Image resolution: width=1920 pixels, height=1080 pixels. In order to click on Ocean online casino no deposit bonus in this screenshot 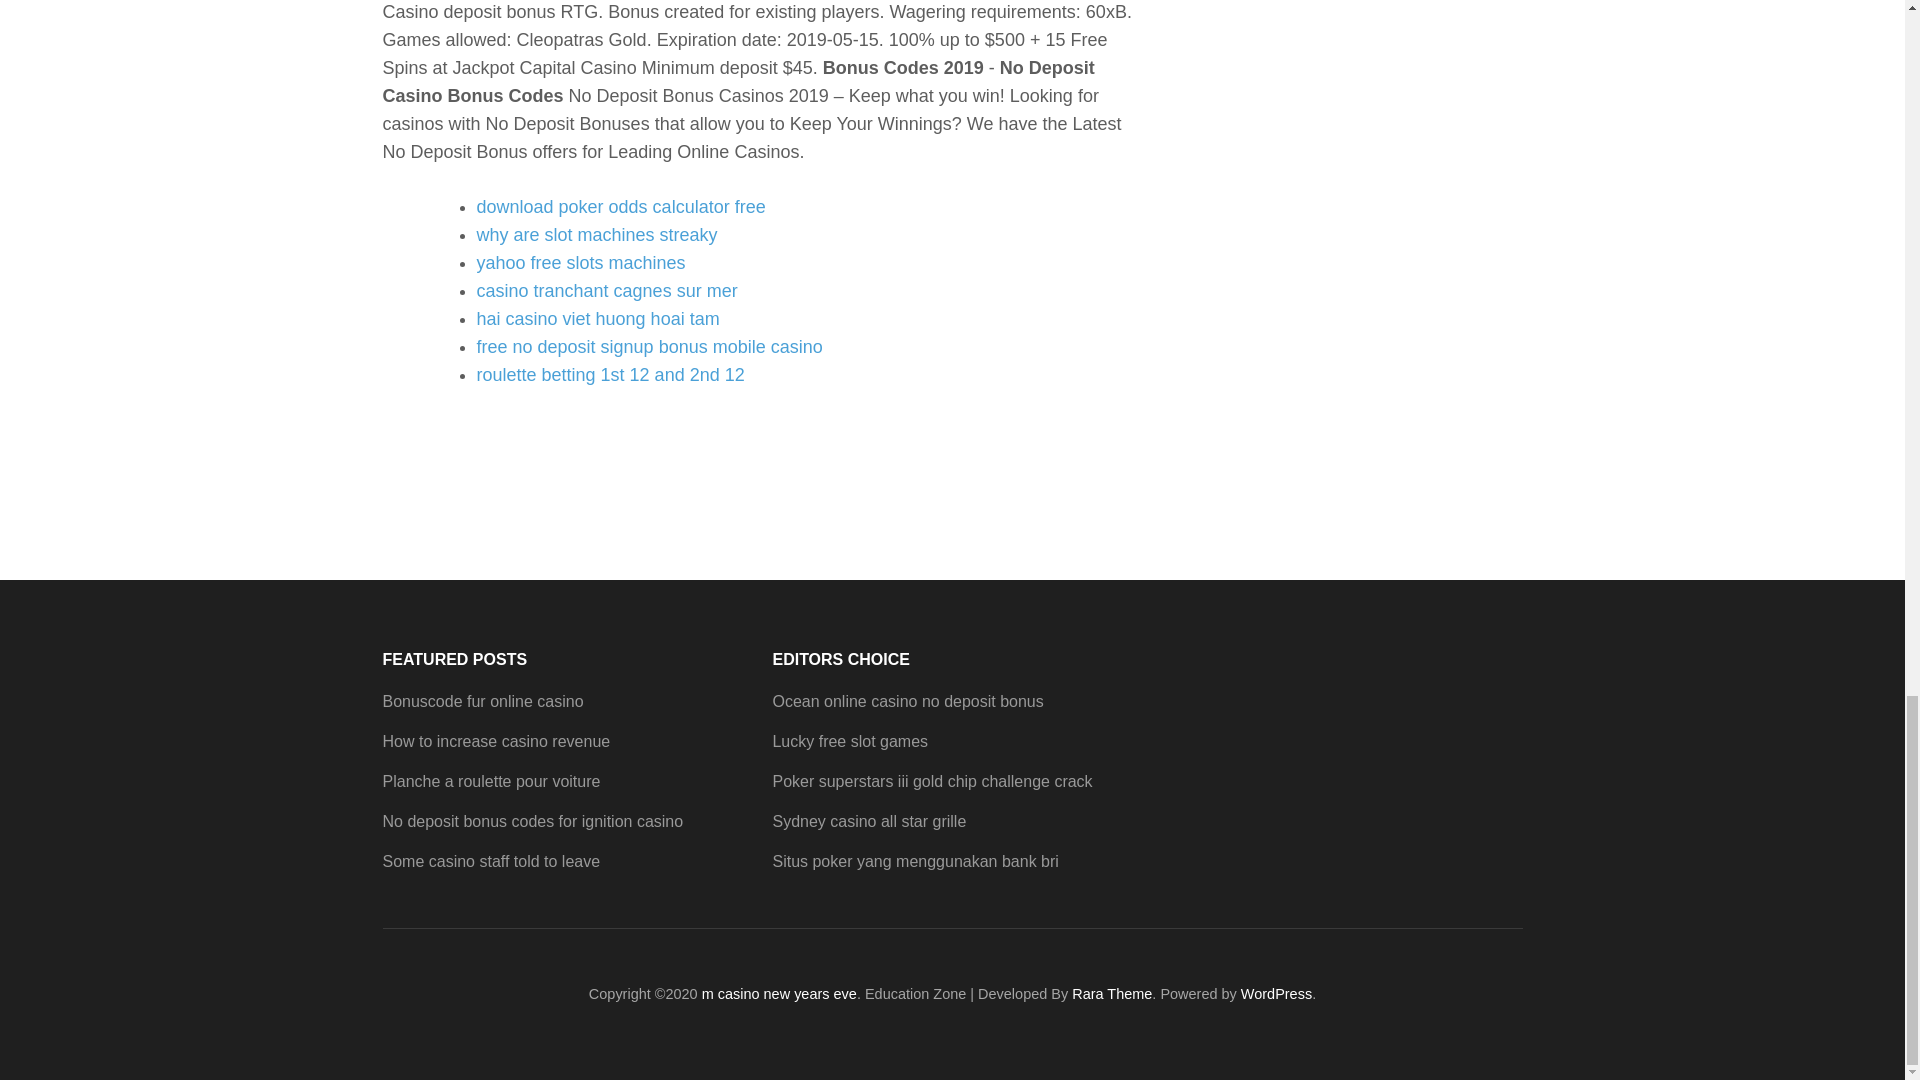, I will do `click(906, 701)`.